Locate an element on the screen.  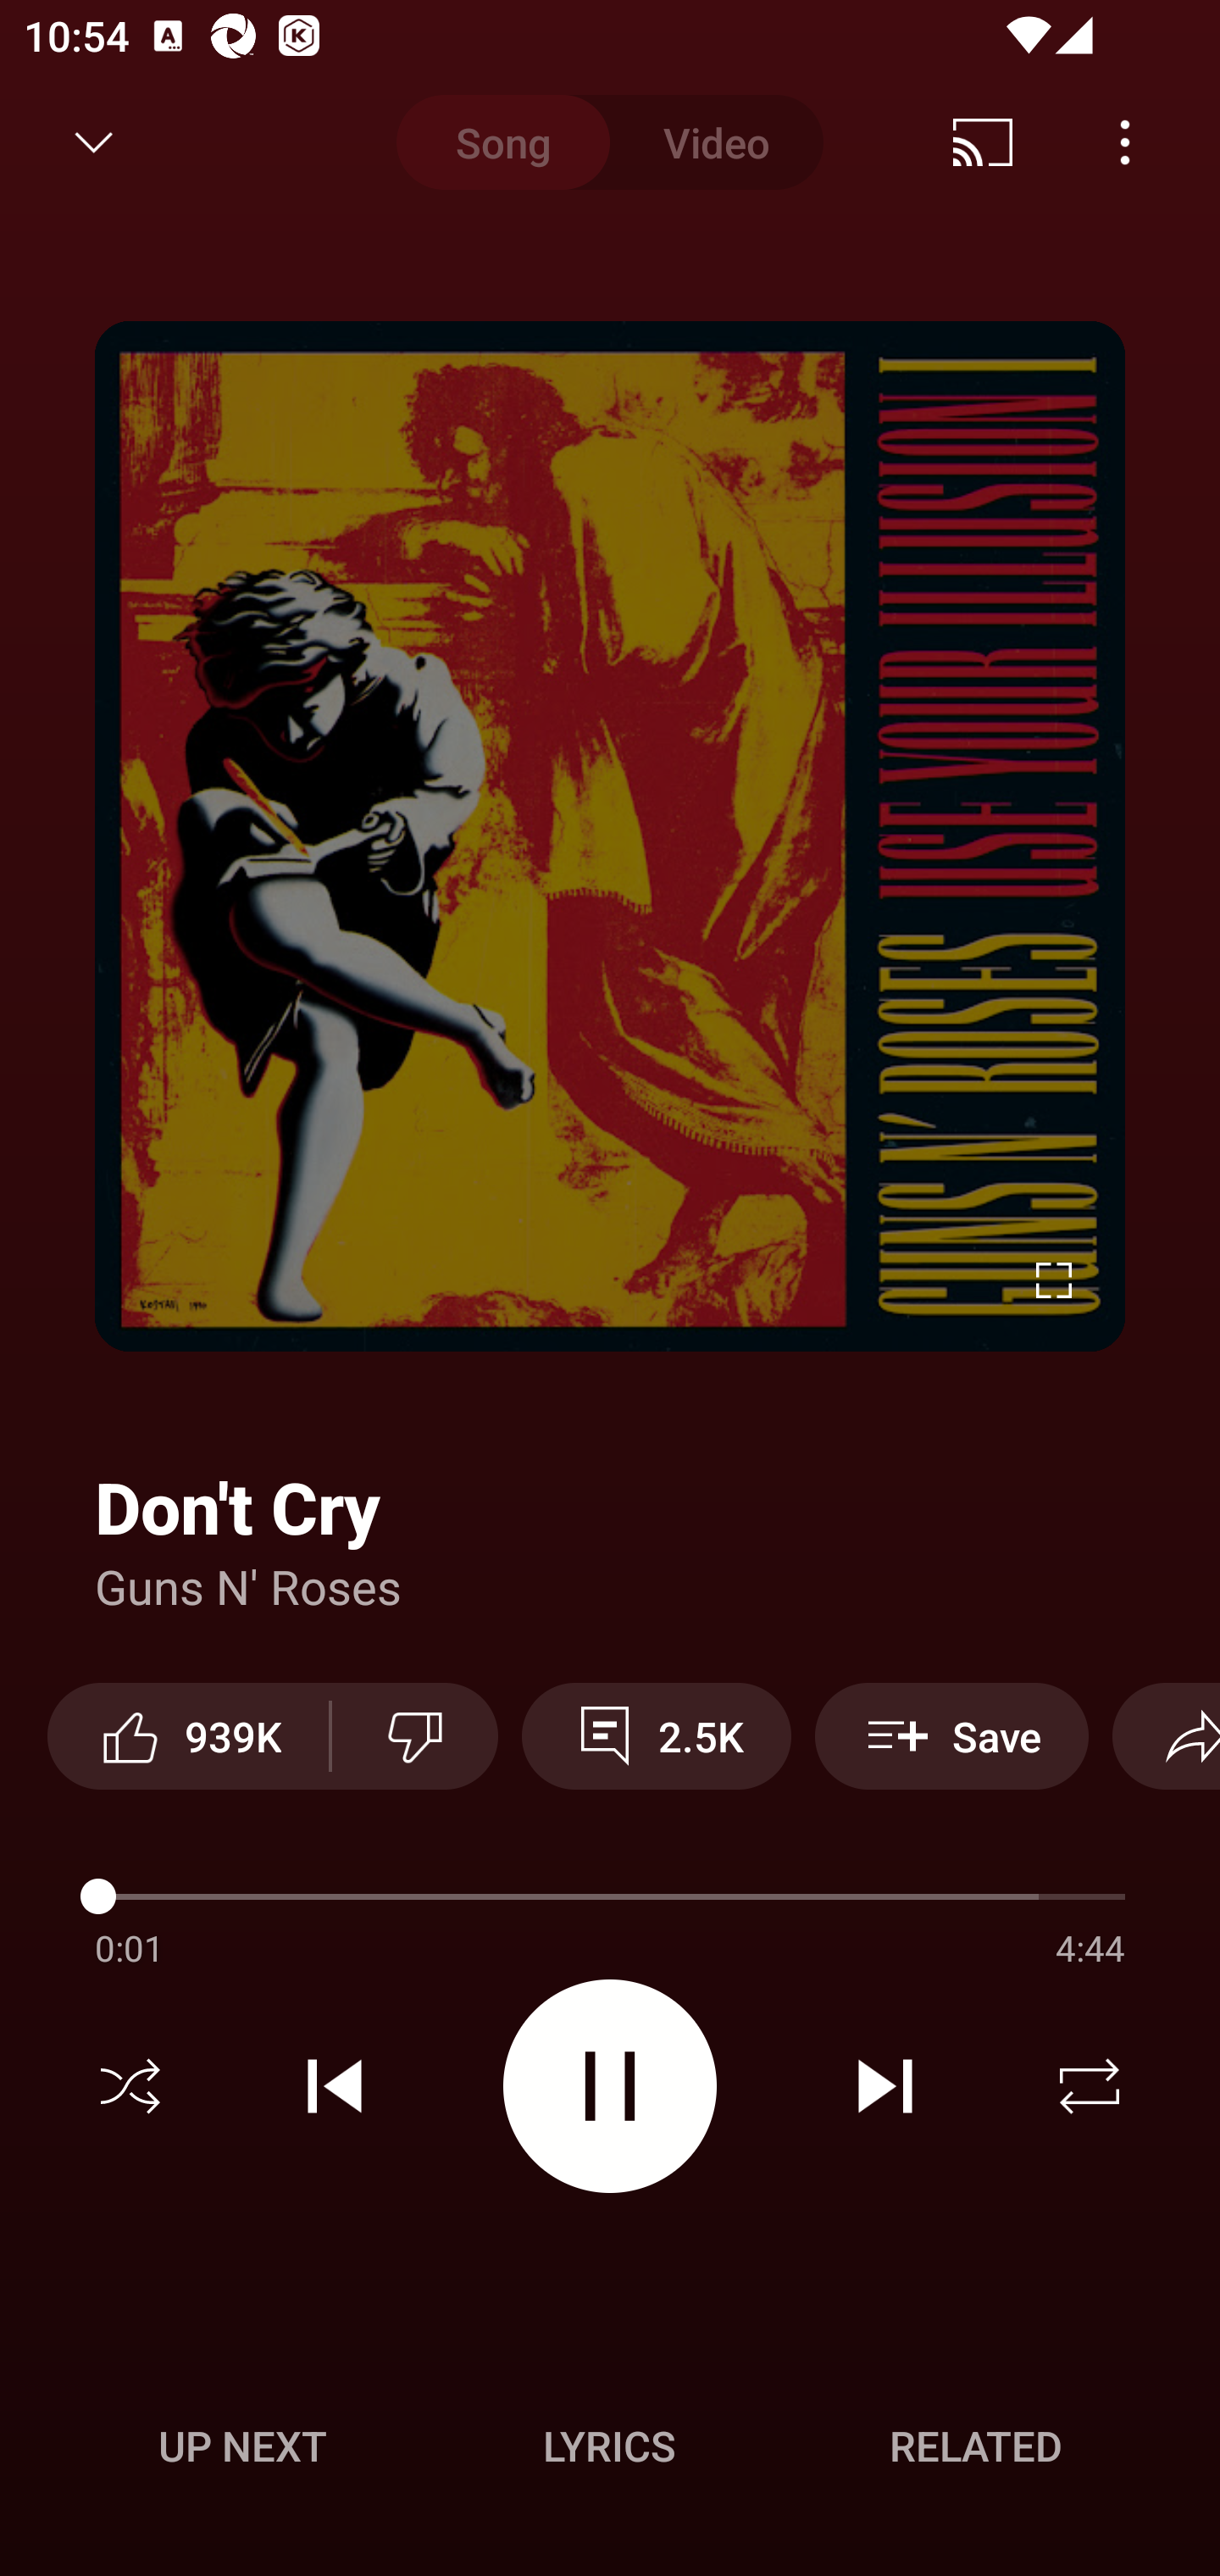
2.5K View 2,529 comments is located at coordinates (657, 1735).